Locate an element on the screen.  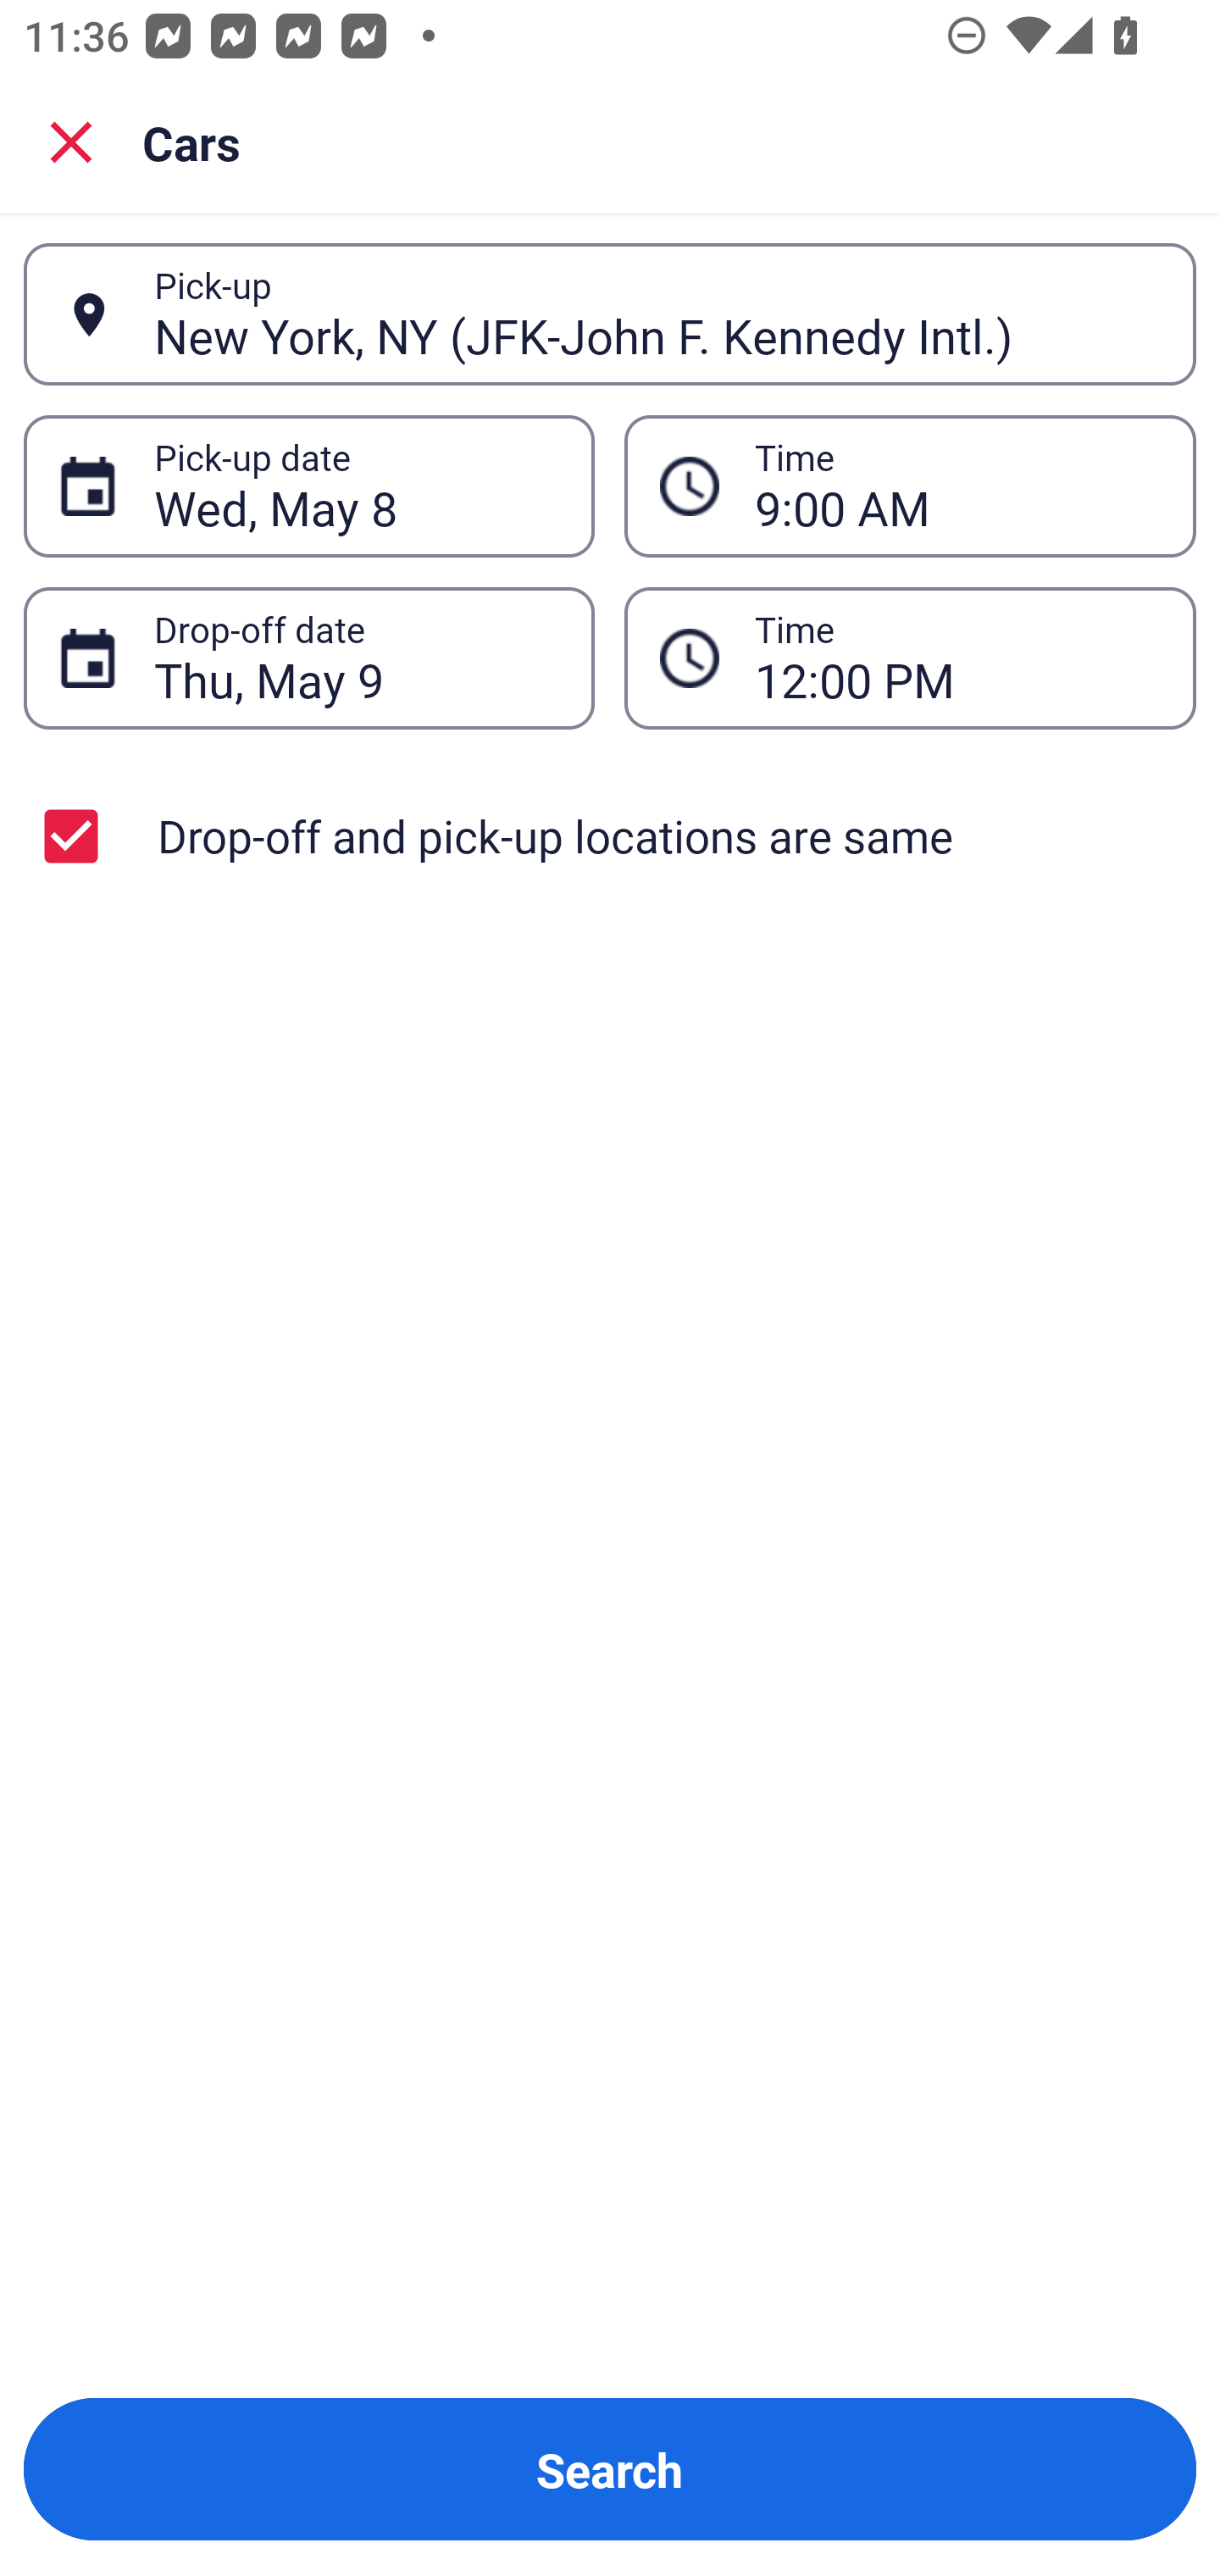
New York, NY (JFK-John F. Kennedy Intl.) Pick-up is located at coordinates (610, 314).